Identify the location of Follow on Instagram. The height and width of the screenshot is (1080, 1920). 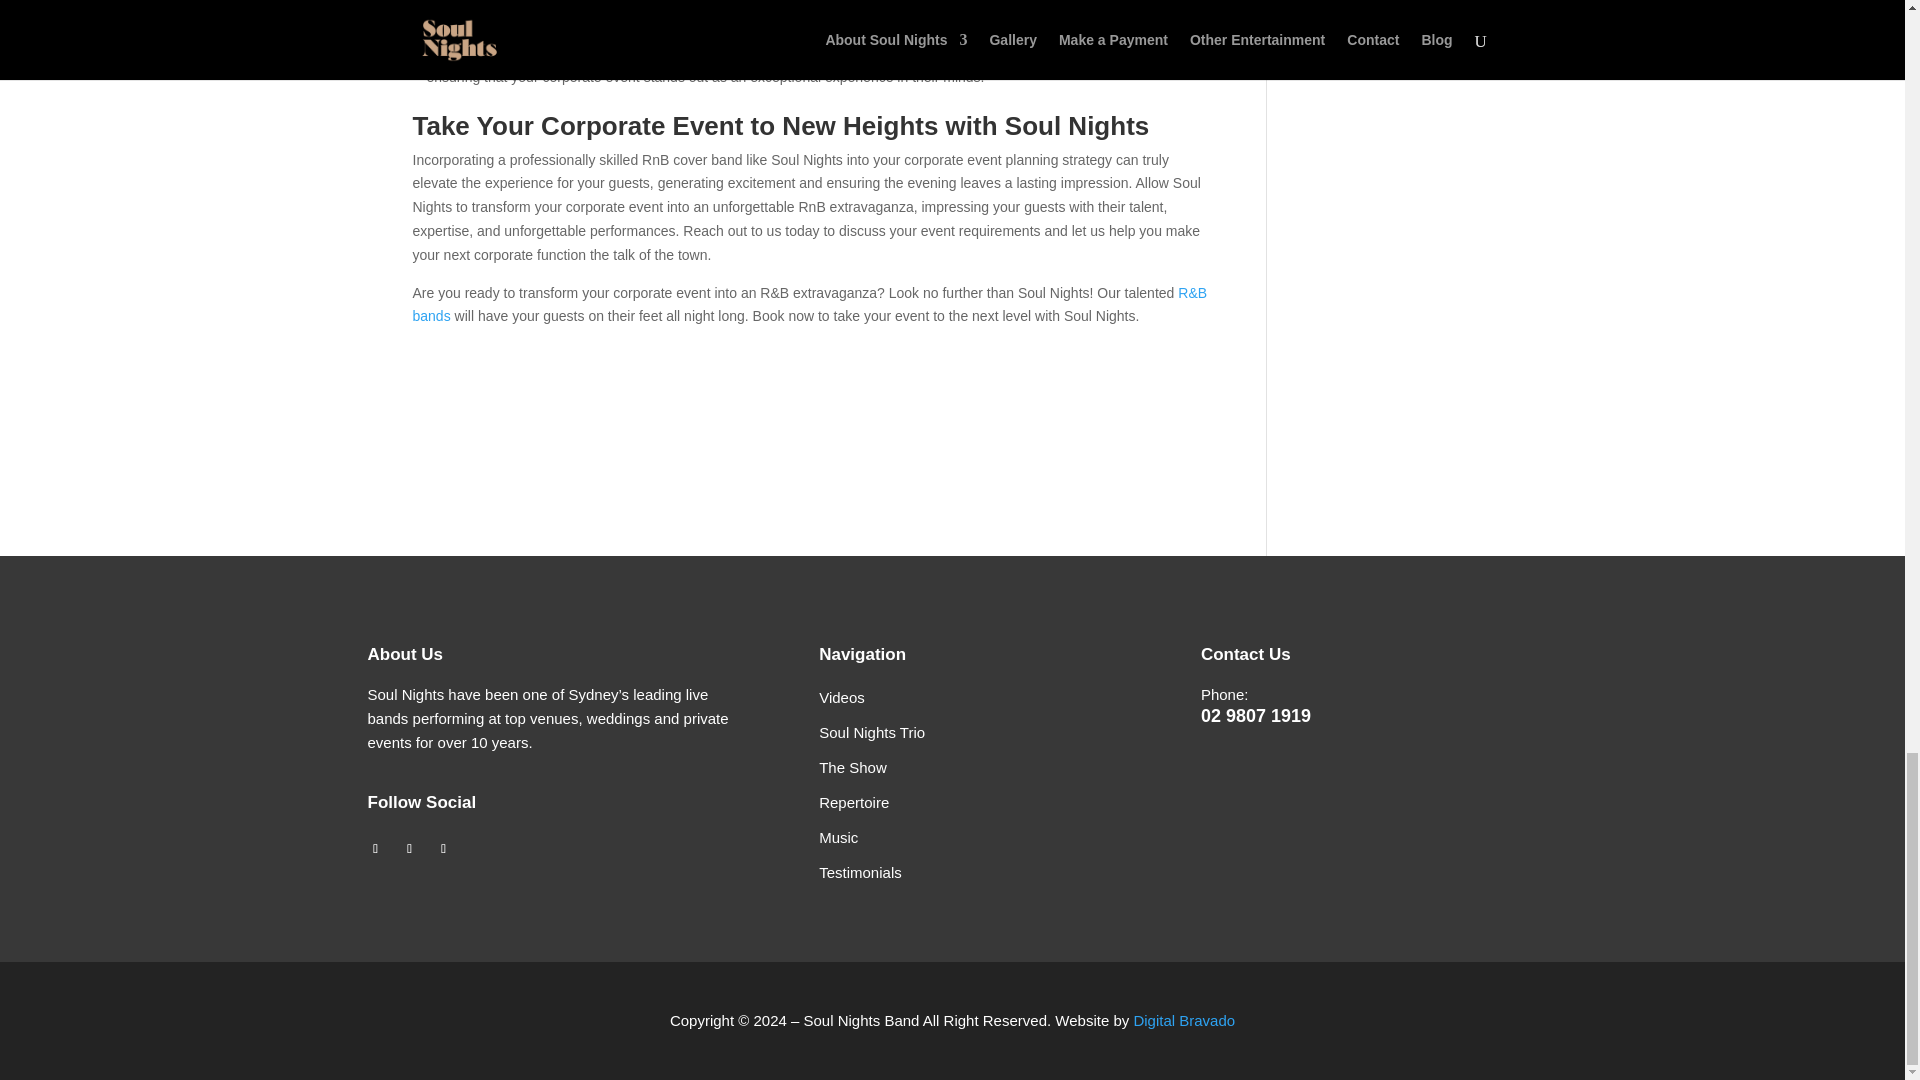
(443, 848).